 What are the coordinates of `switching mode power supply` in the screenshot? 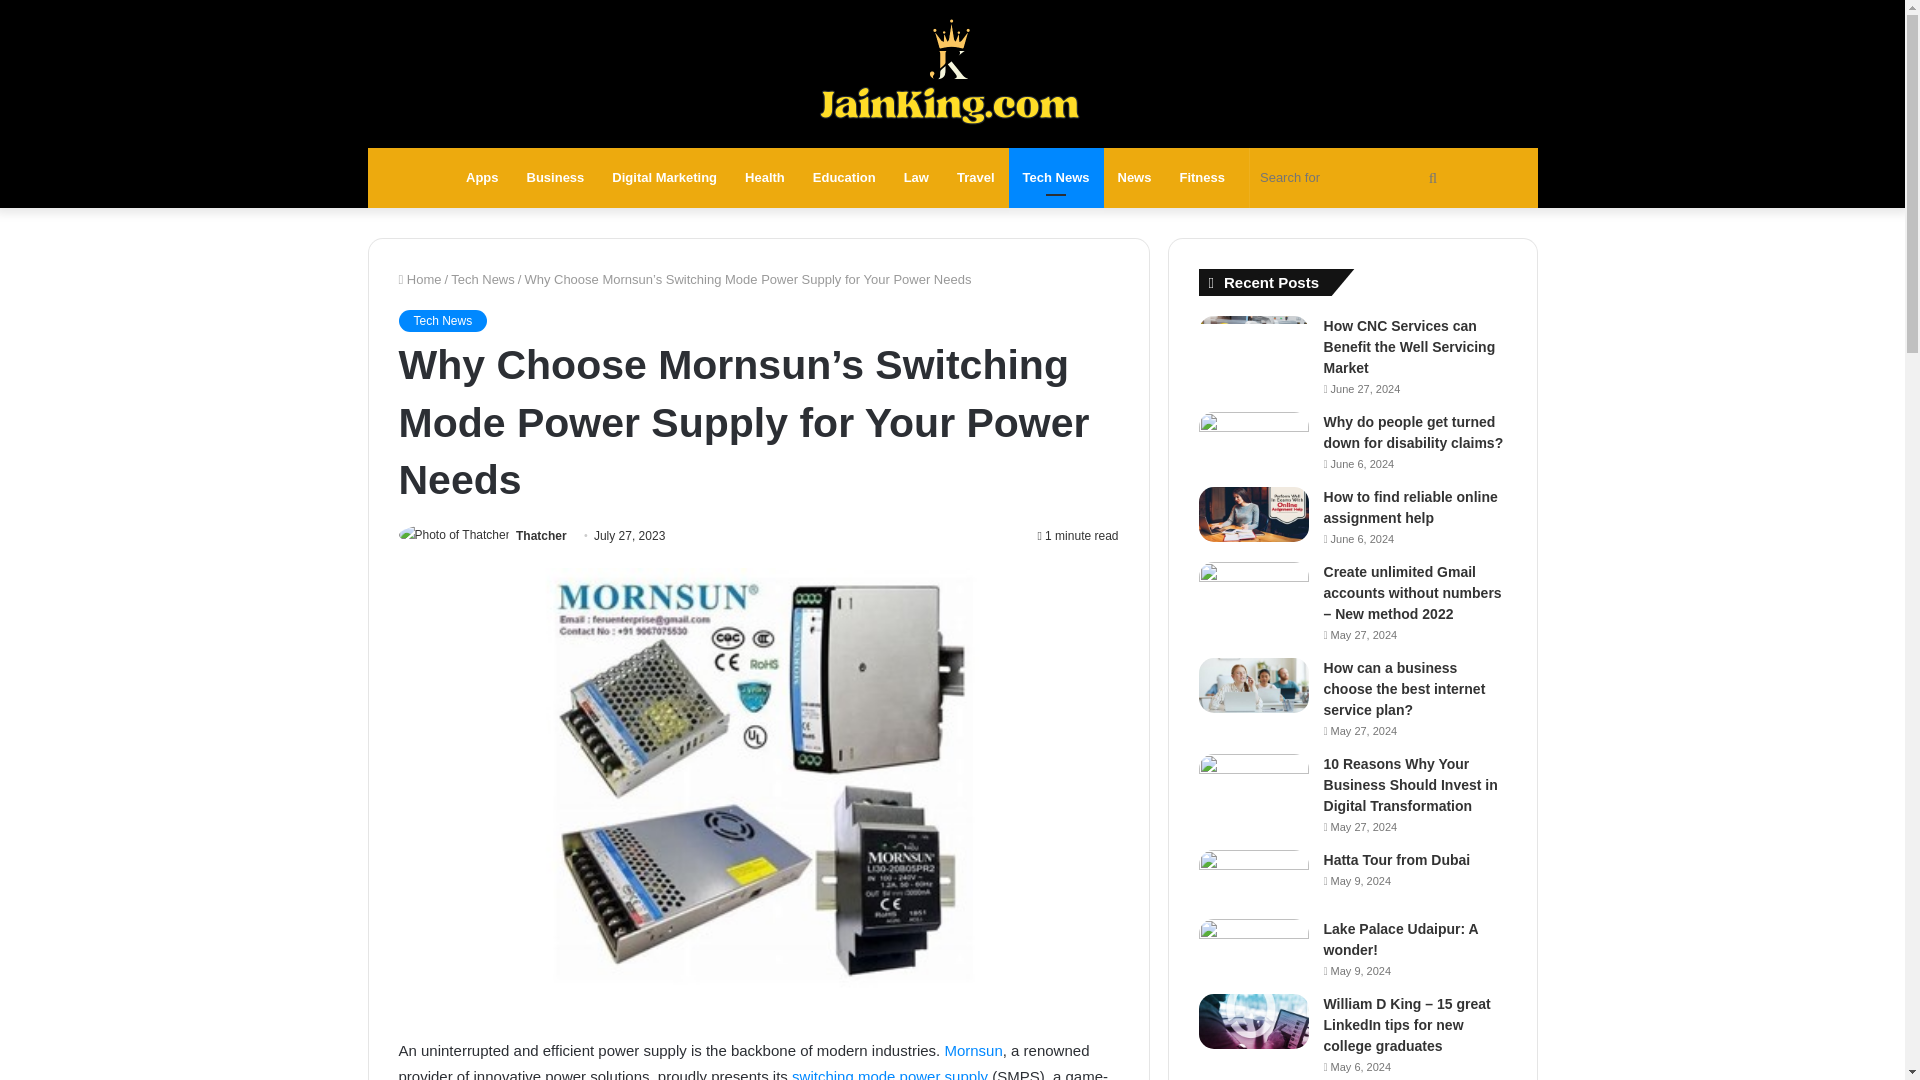 It's located at (890, 1074).